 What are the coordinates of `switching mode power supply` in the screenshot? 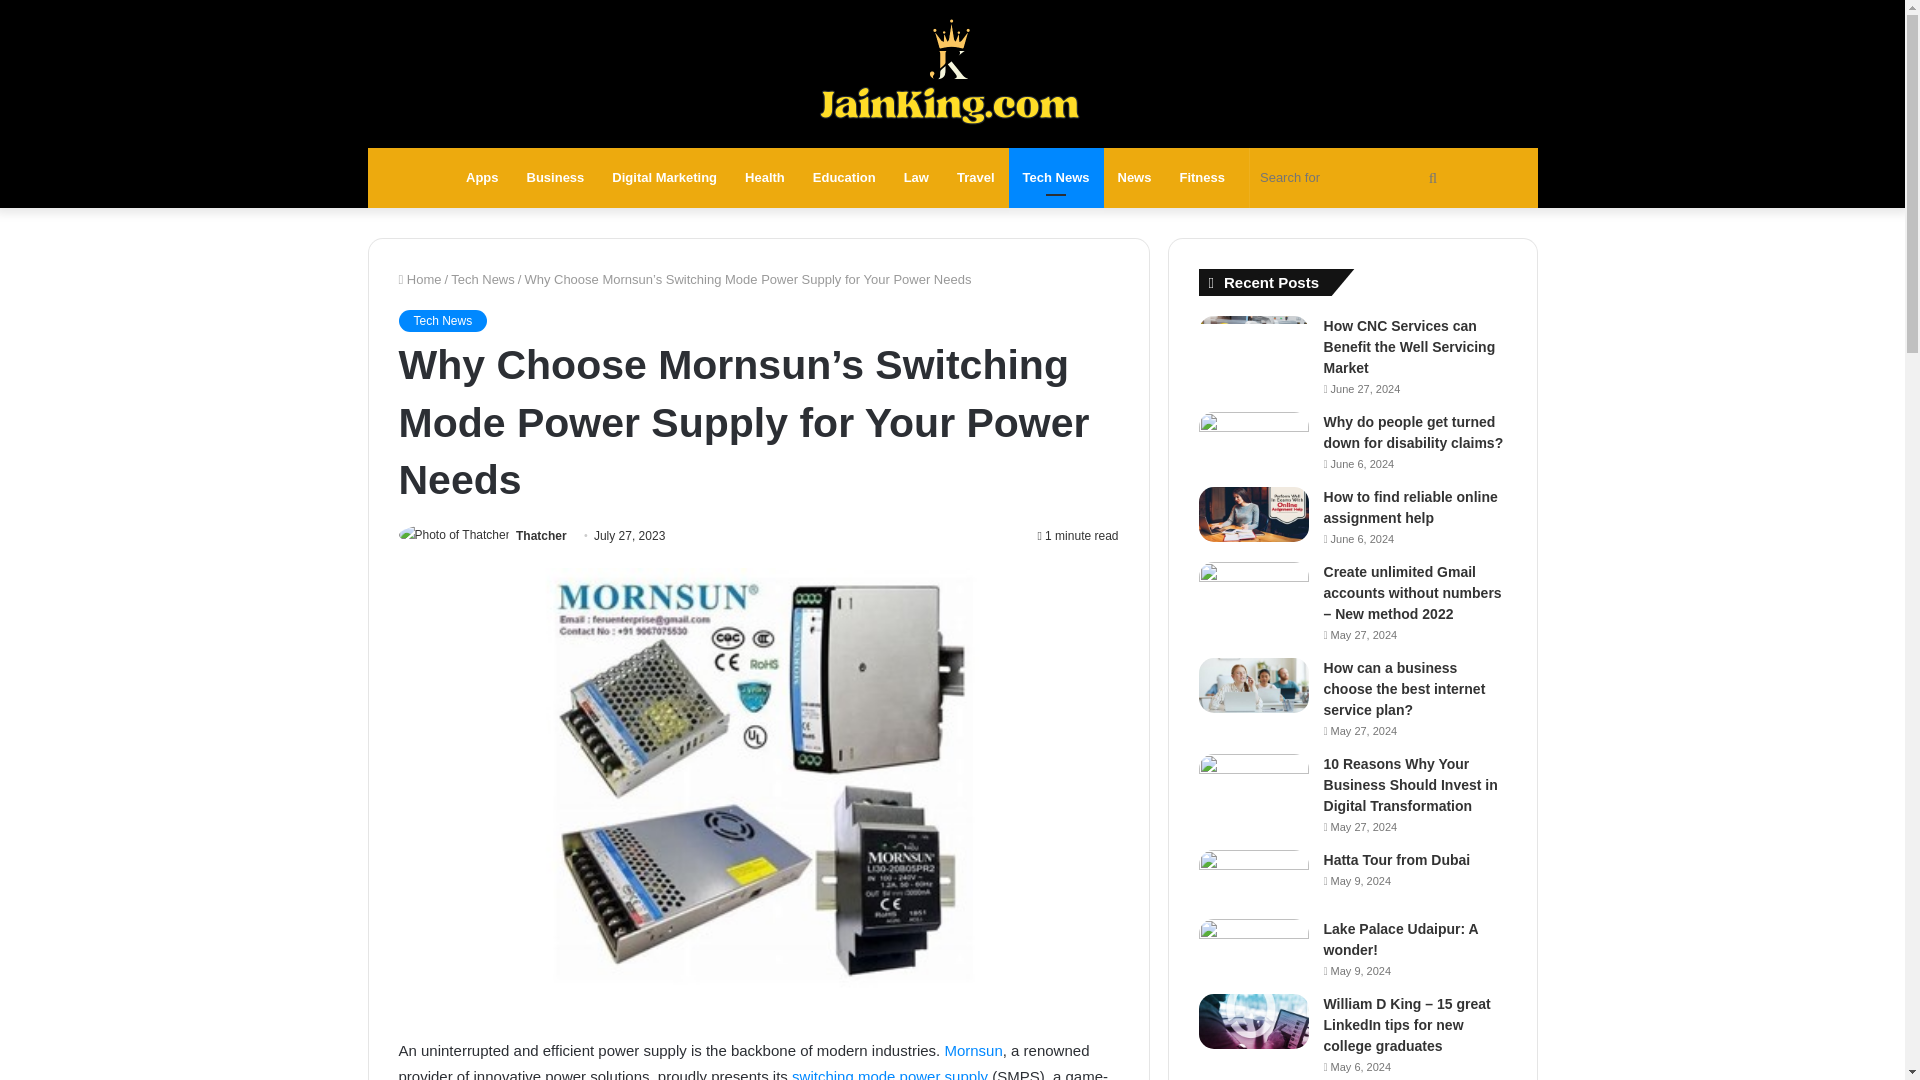 It's located at (890, 1074).